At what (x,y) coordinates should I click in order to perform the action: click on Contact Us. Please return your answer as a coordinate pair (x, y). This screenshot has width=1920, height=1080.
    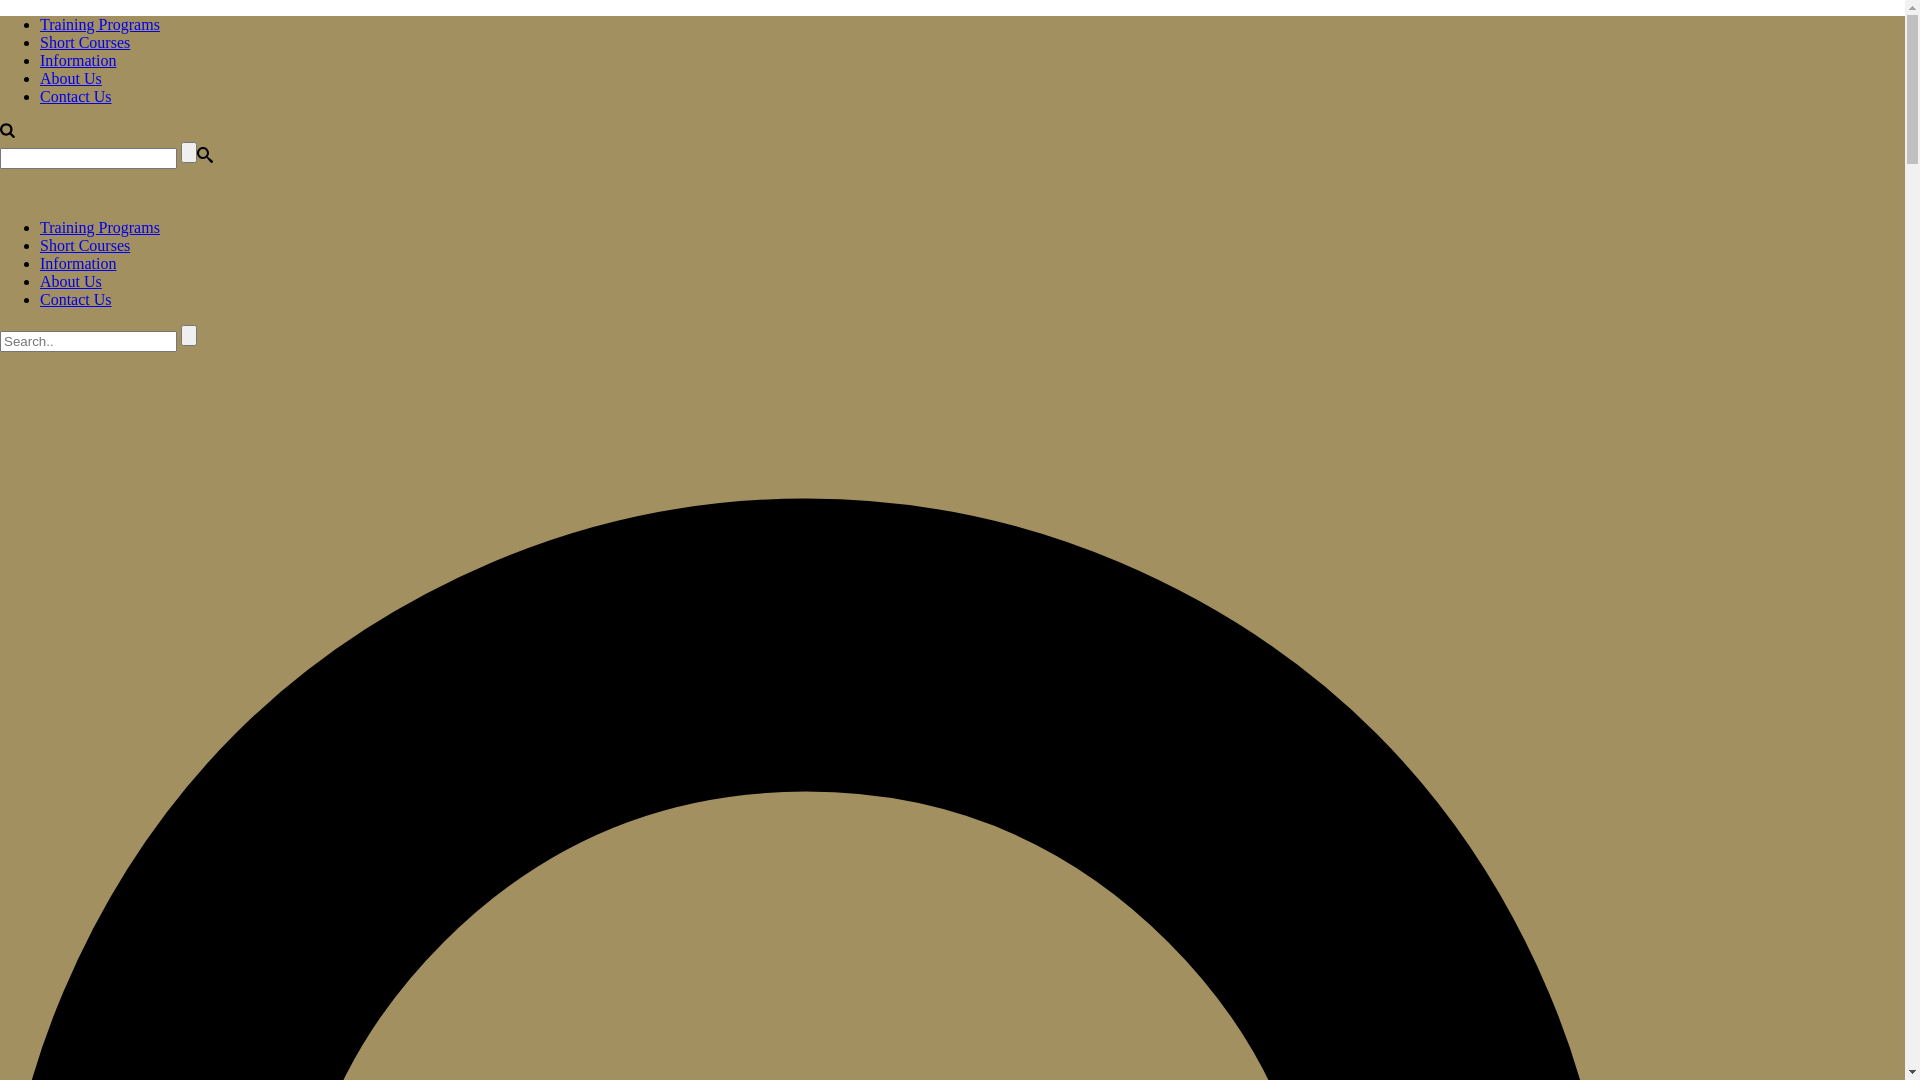
    Looking at the image, I should click on (76, 300).